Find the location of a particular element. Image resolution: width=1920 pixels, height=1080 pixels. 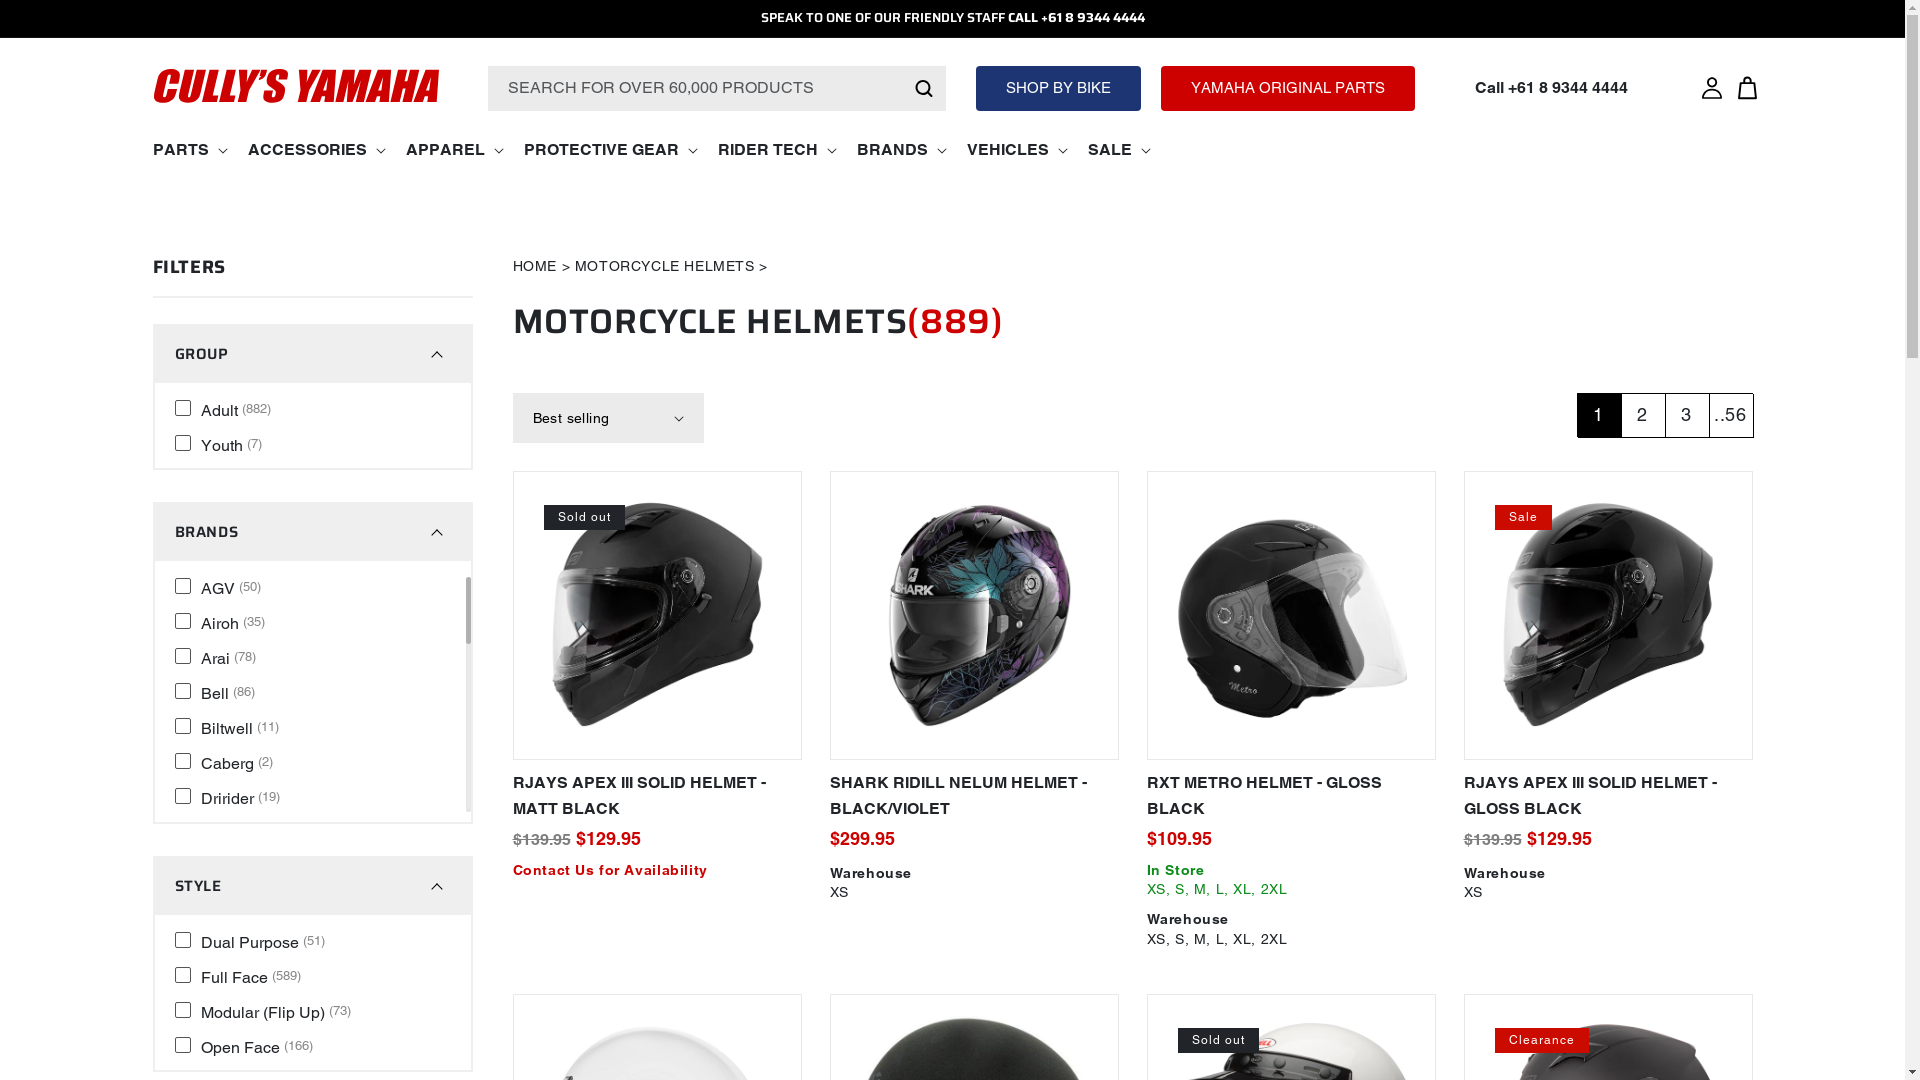

..56 is located at coordinates (1730, 415).